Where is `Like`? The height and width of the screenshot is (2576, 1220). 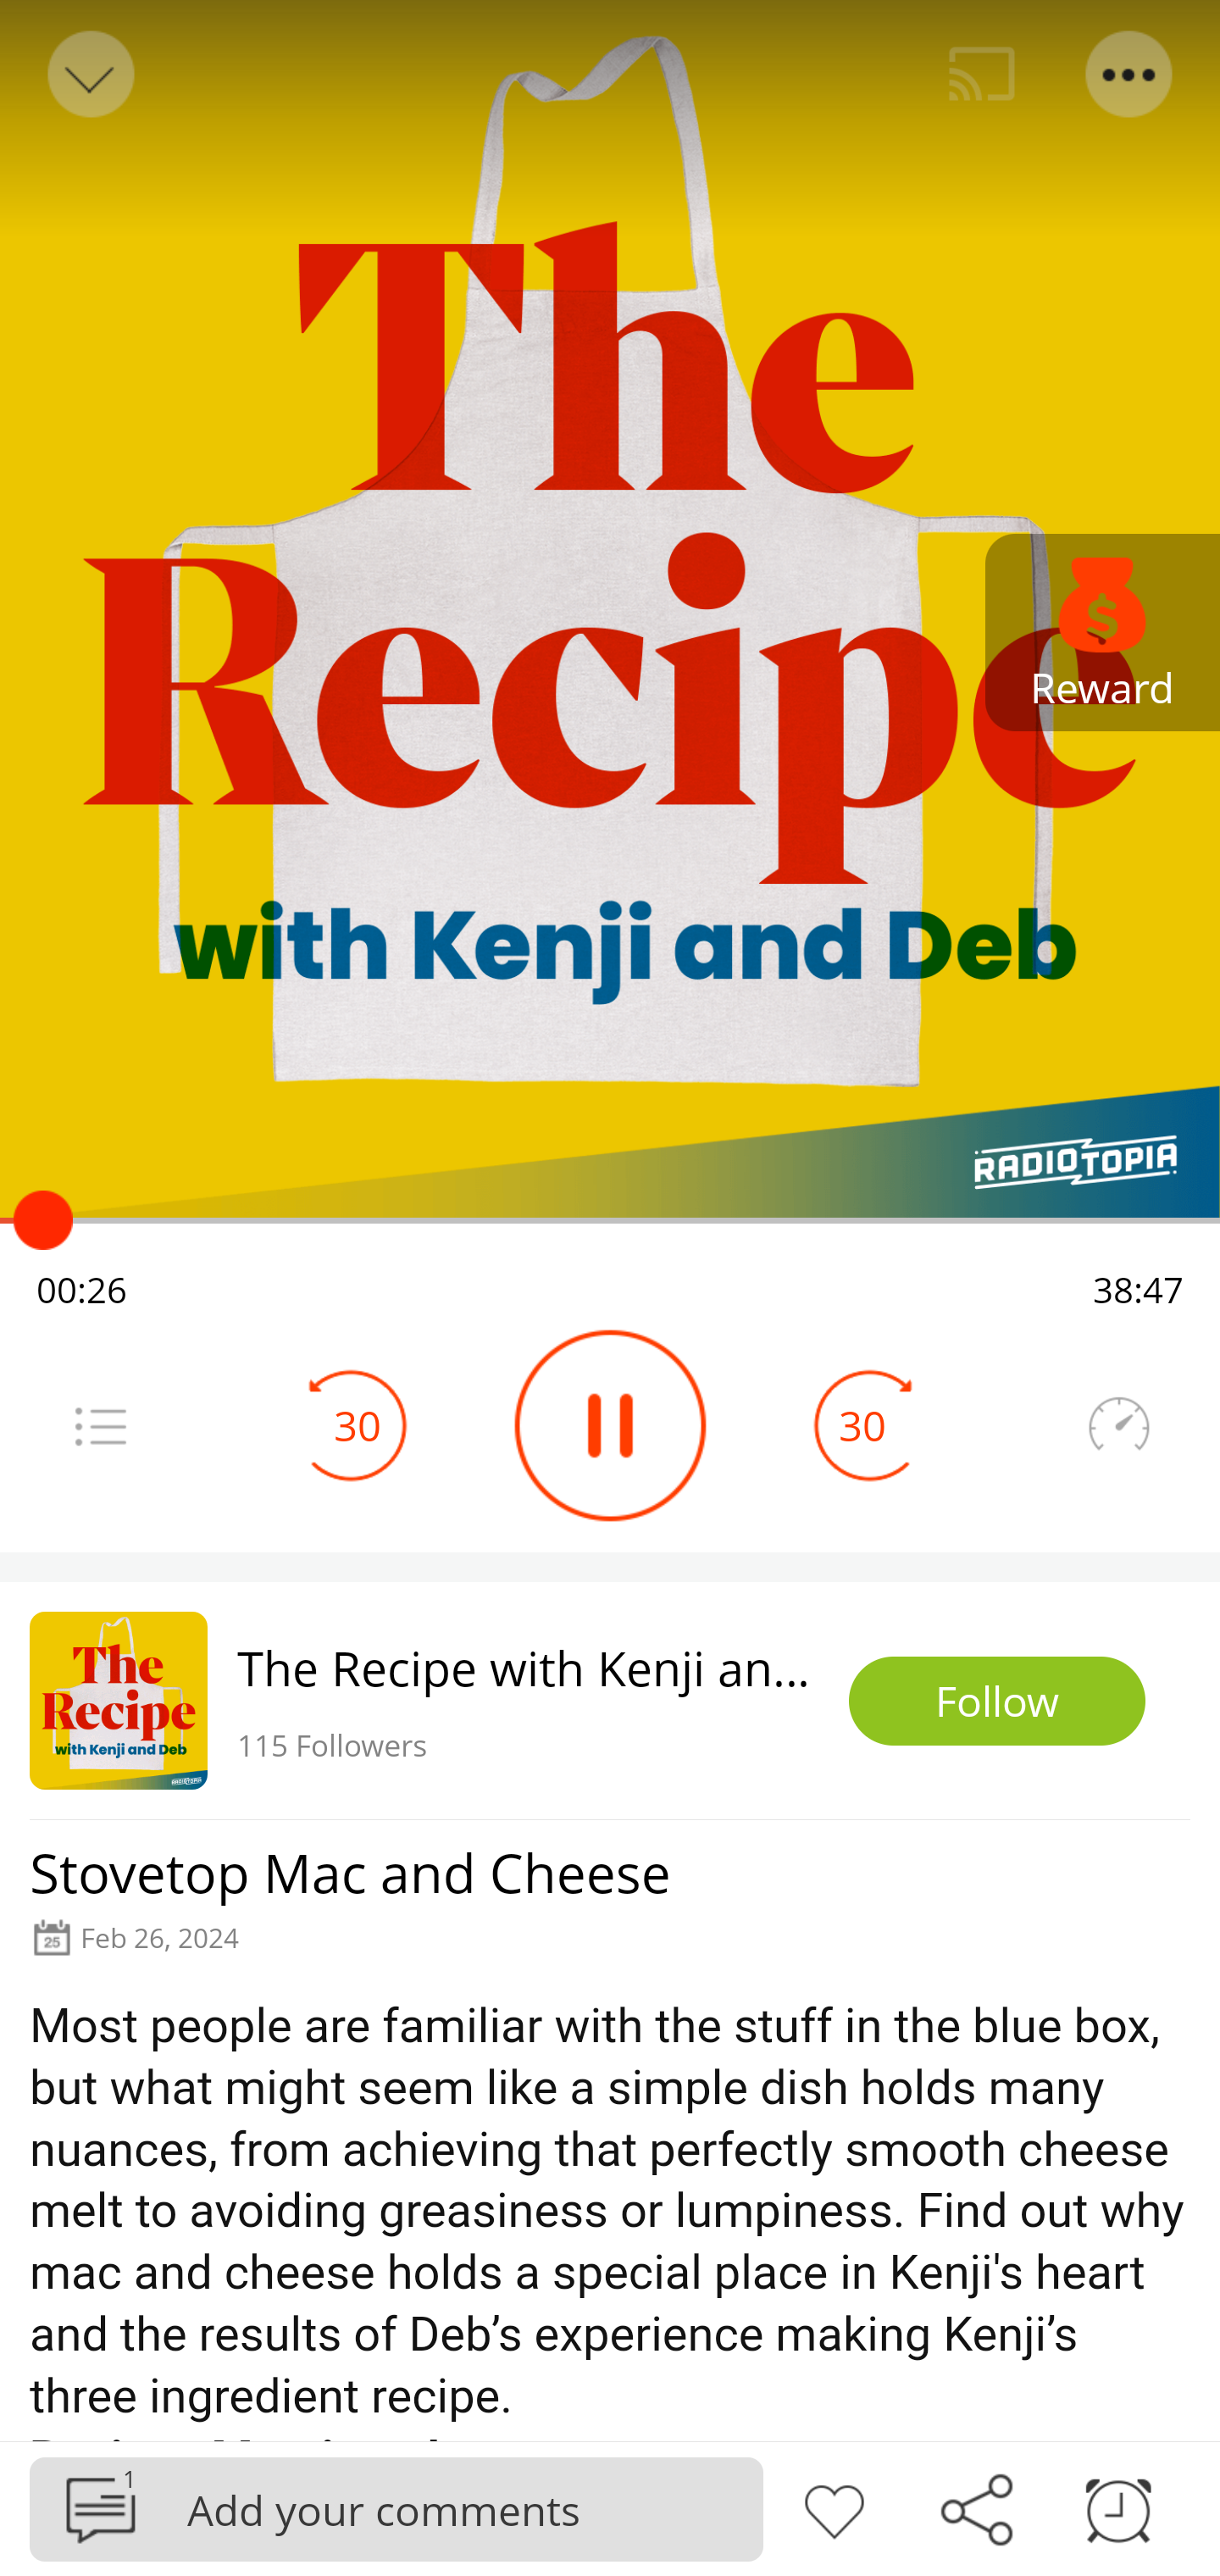 Like is located at coordinates (834, 2507).